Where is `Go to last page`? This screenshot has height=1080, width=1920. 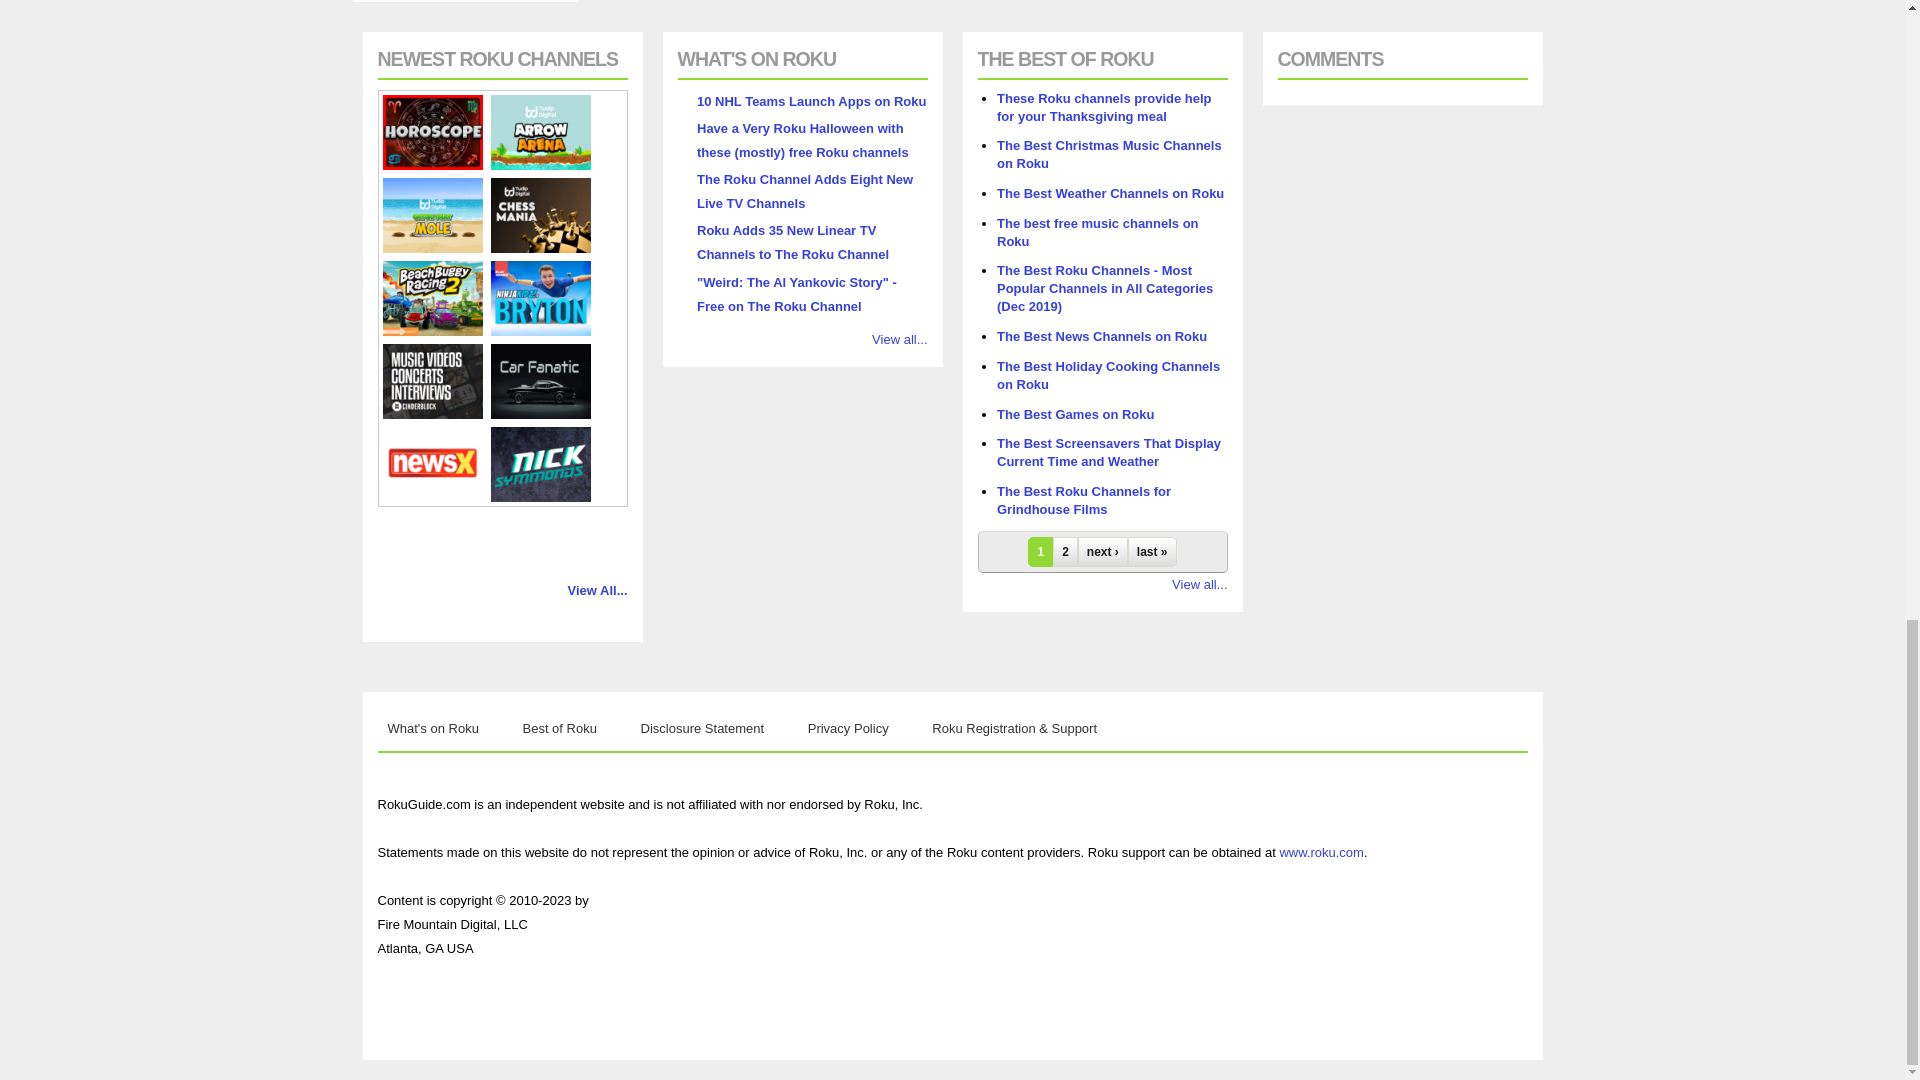 Go to last page is located at coordinates (1152, 552).